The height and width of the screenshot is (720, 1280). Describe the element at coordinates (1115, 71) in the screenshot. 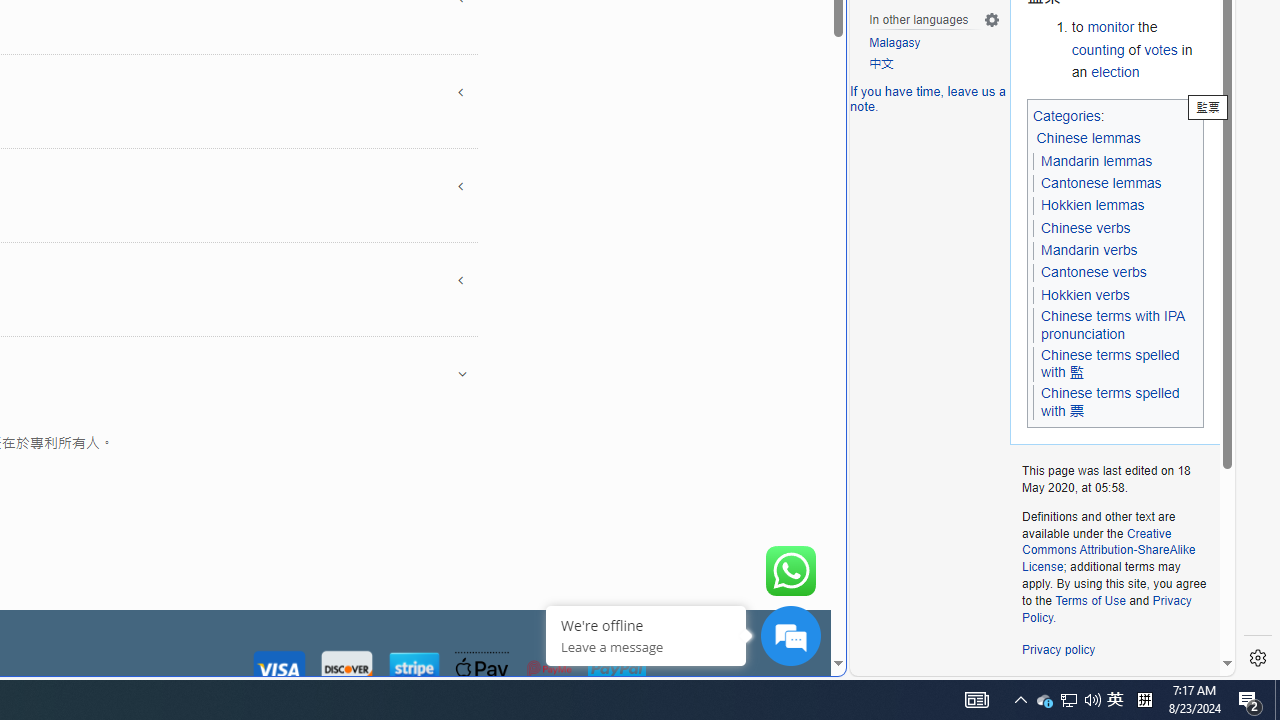

I see `election` at that location.